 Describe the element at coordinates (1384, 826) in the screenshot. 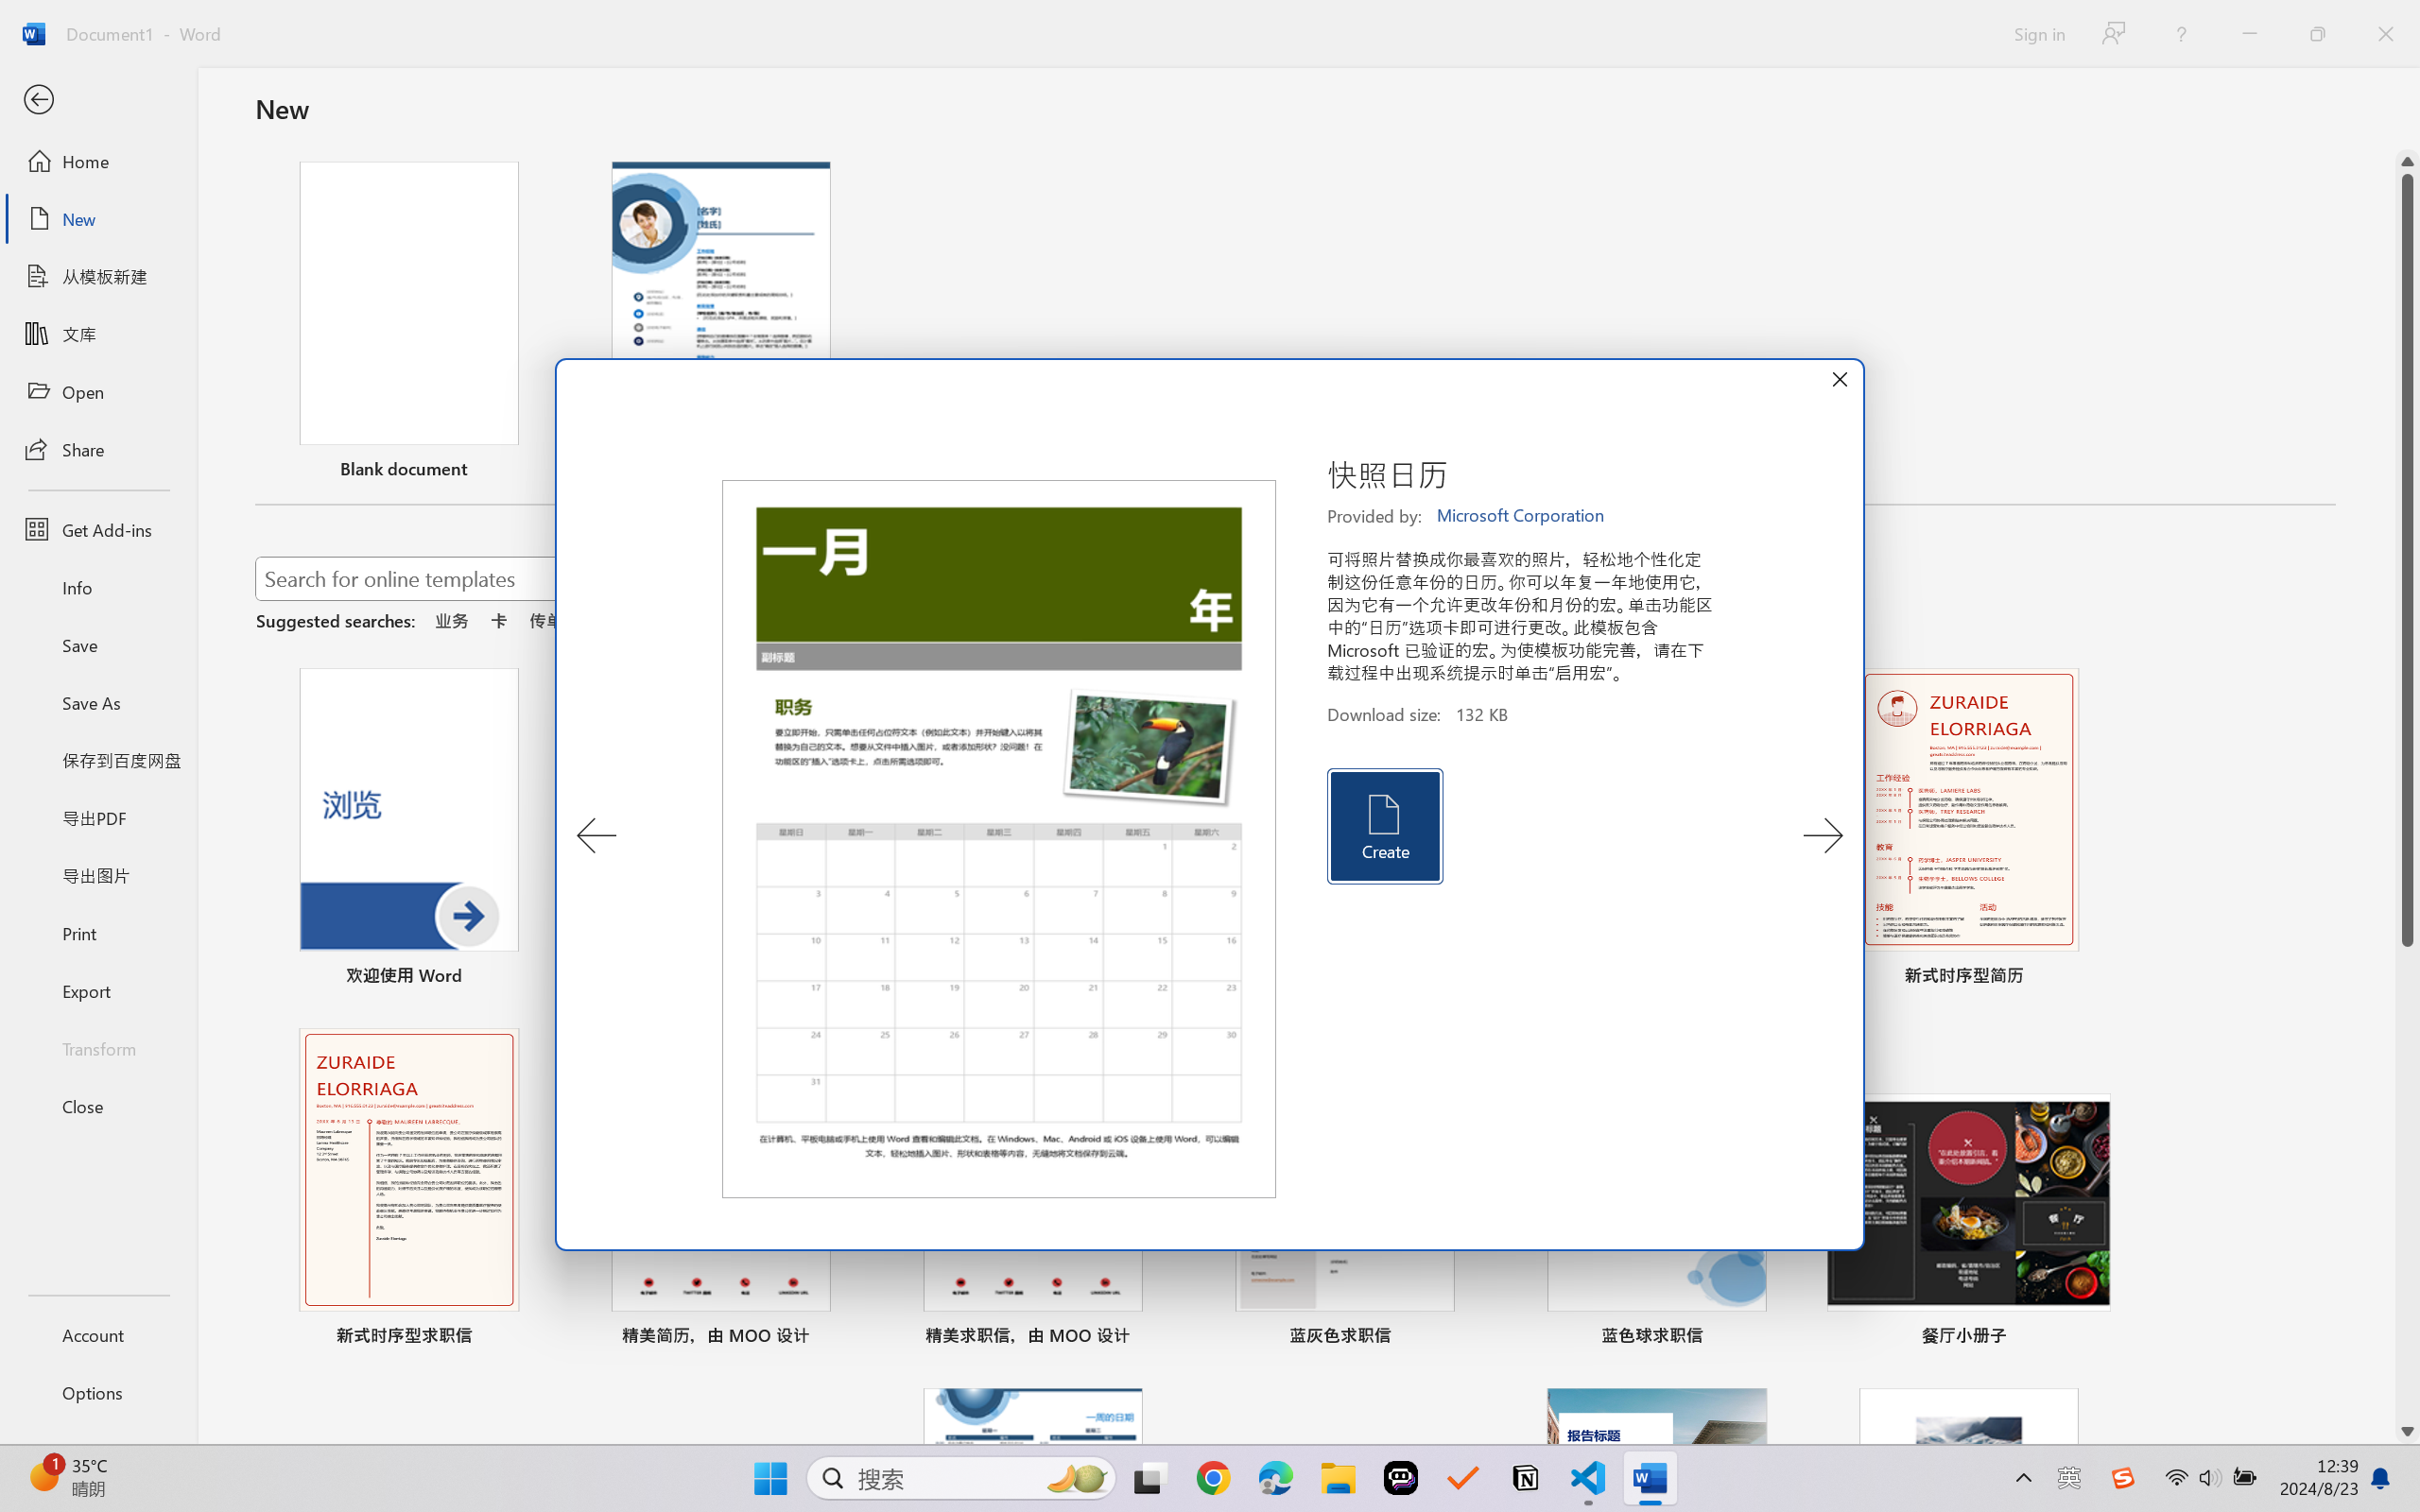

I see `Create` at that location.